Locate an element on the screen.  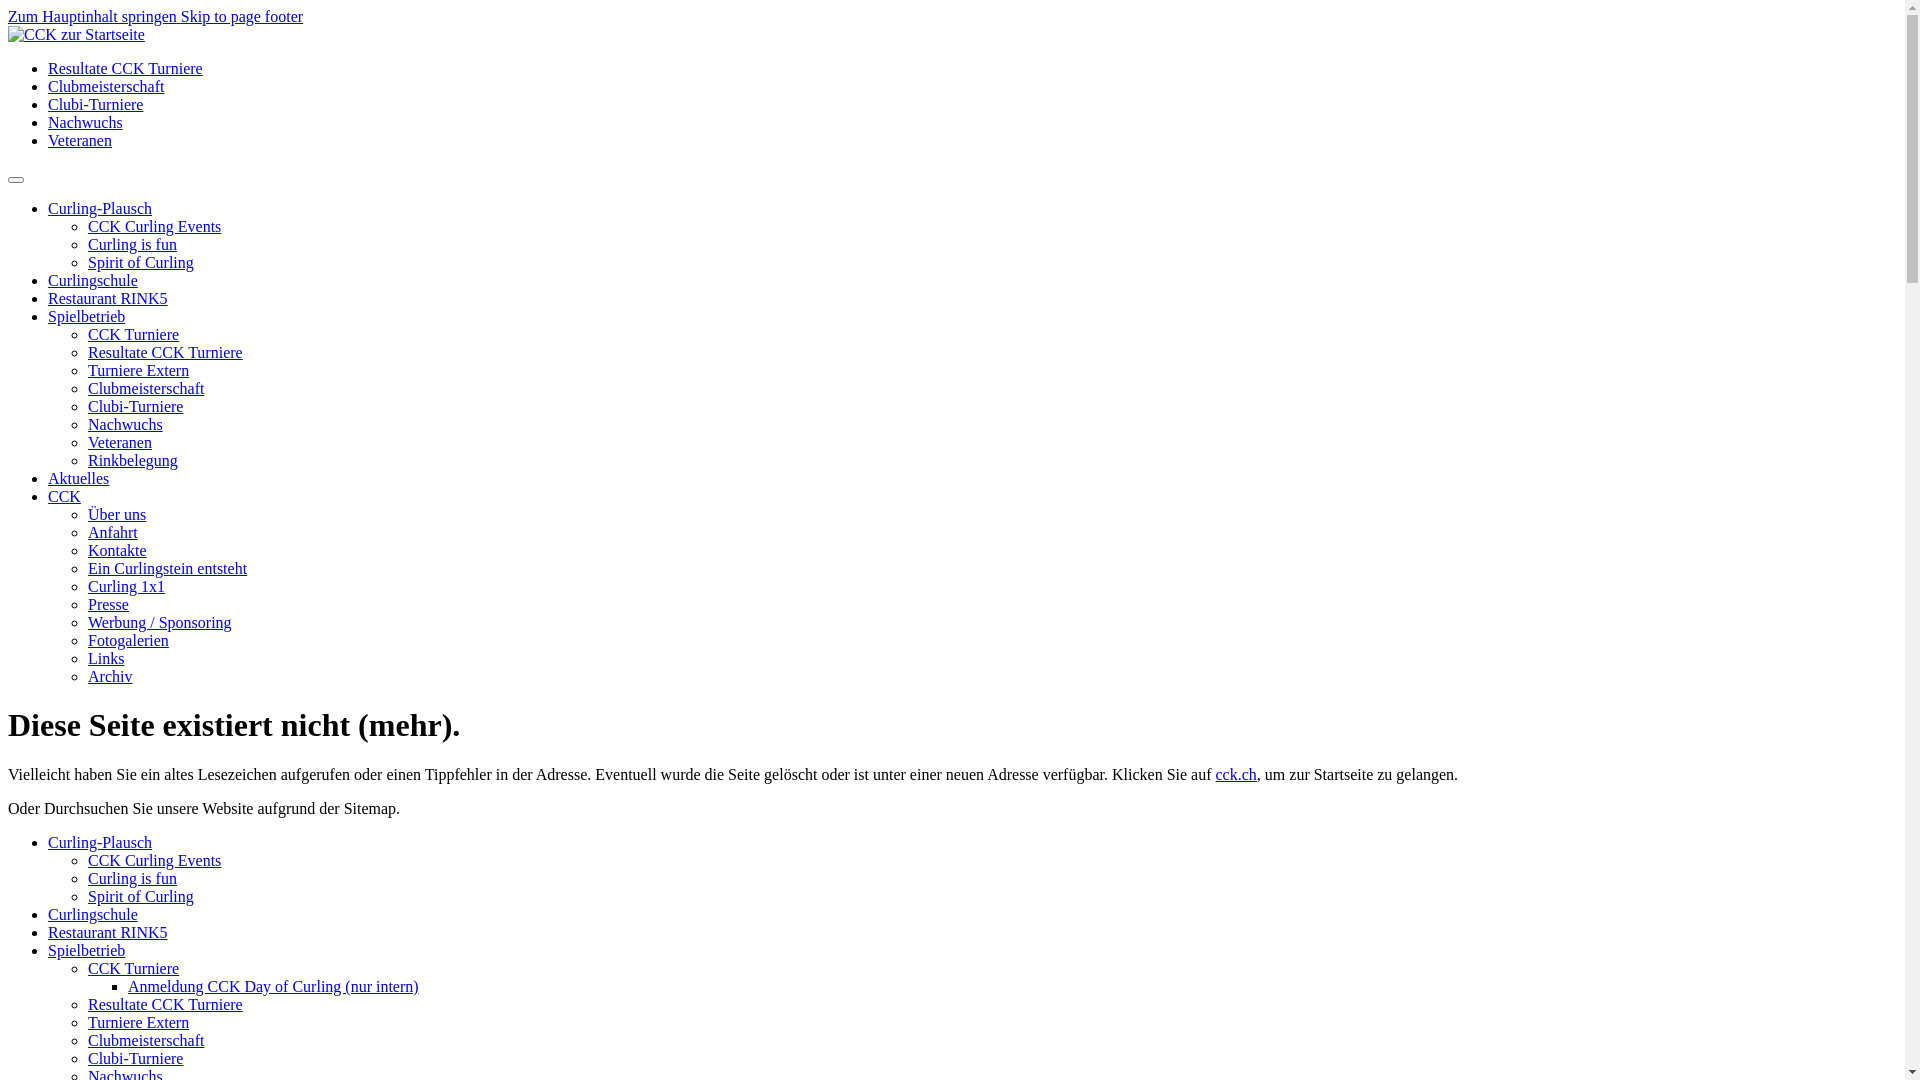
Anmeldung CCK Day of Curling (nur intern) is located at coordinates (274, 986).